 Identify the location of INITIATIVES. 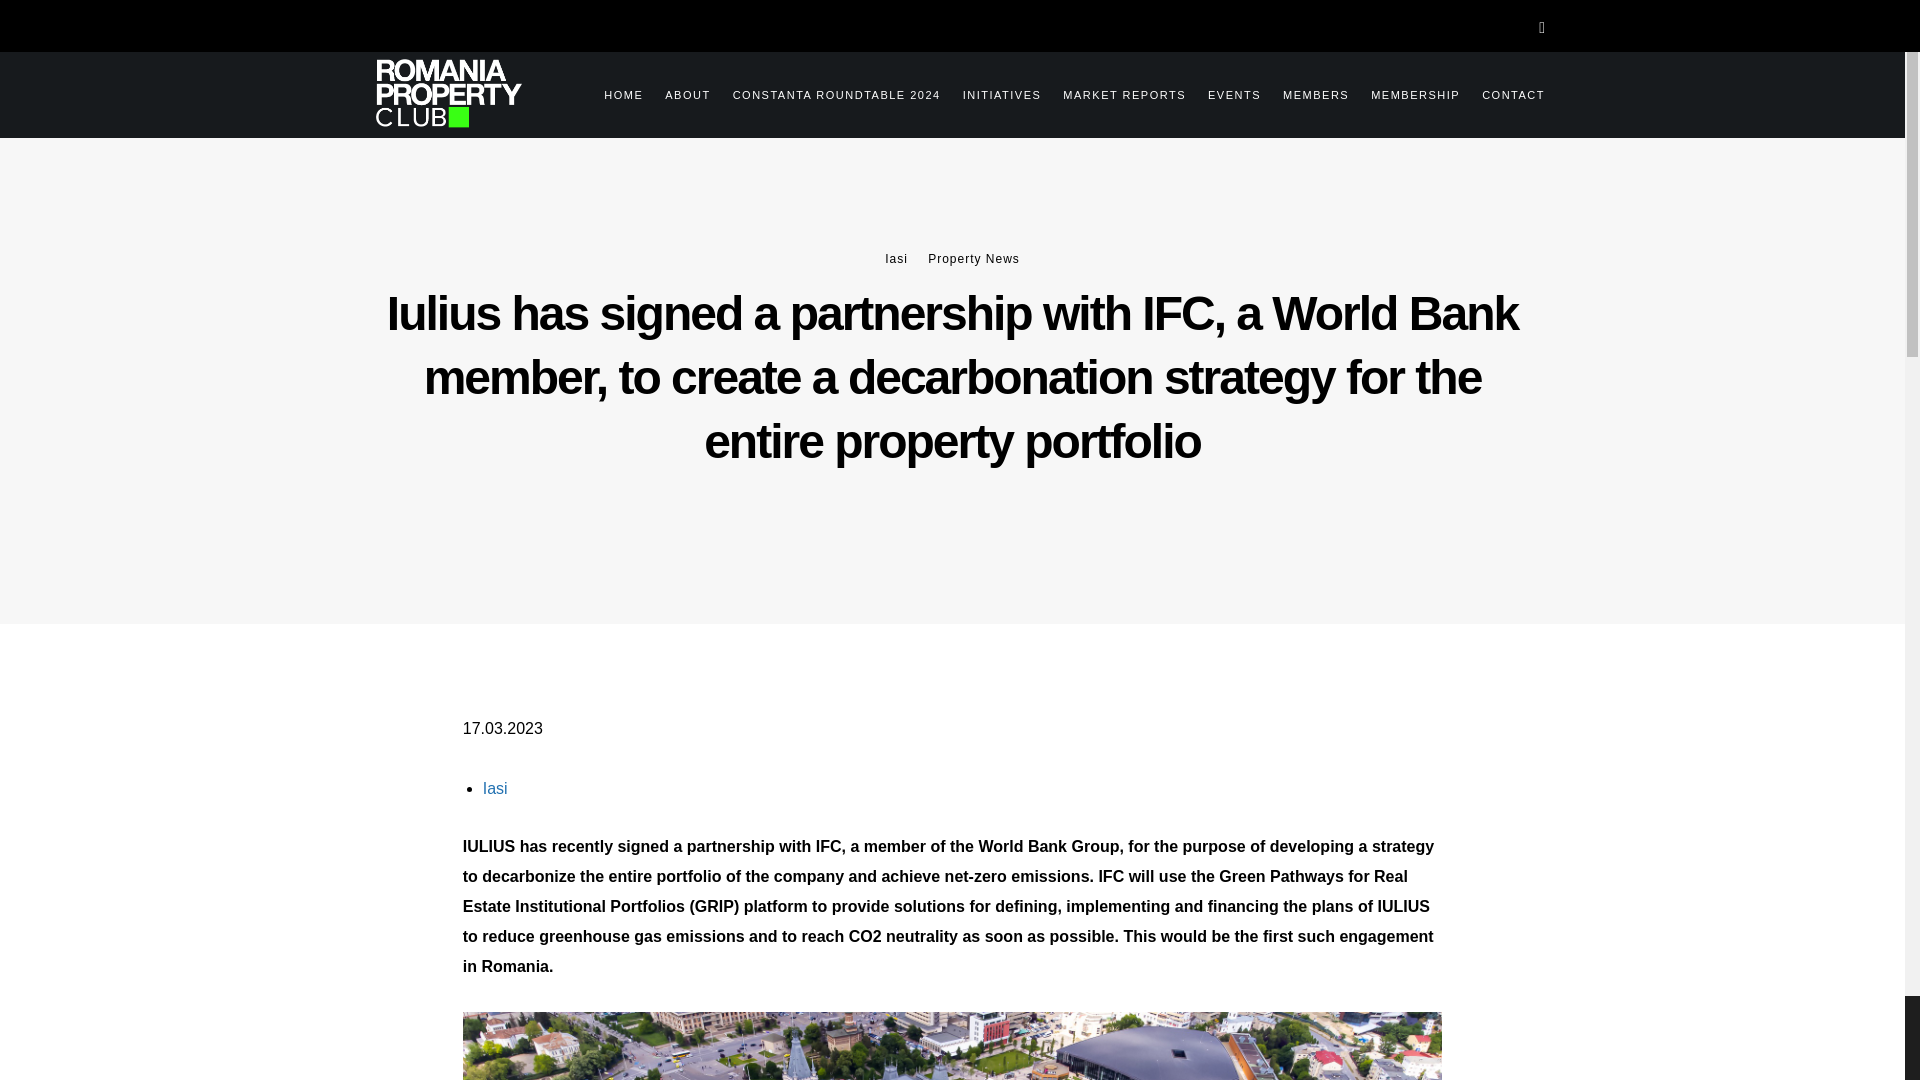
(991, 92).